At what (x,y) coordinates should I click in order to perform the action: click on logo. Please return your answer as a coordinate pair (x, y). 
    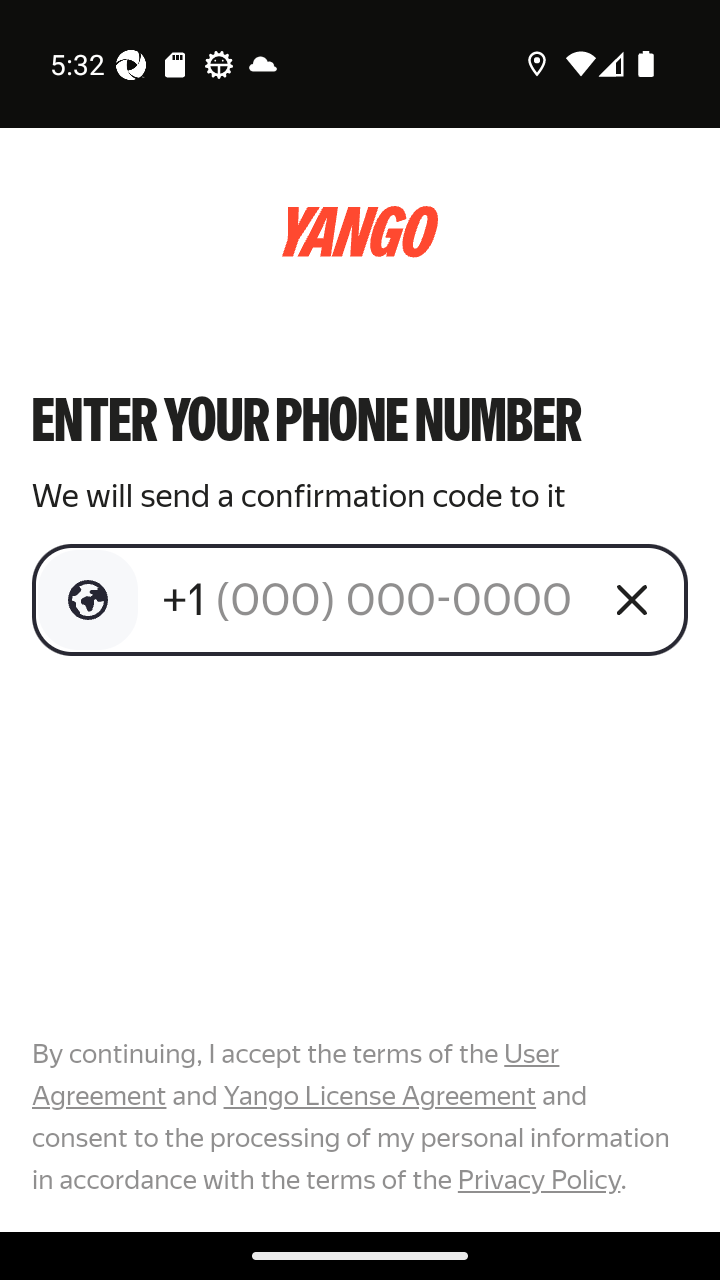
    Looking at the image, I should click on (360, 232).